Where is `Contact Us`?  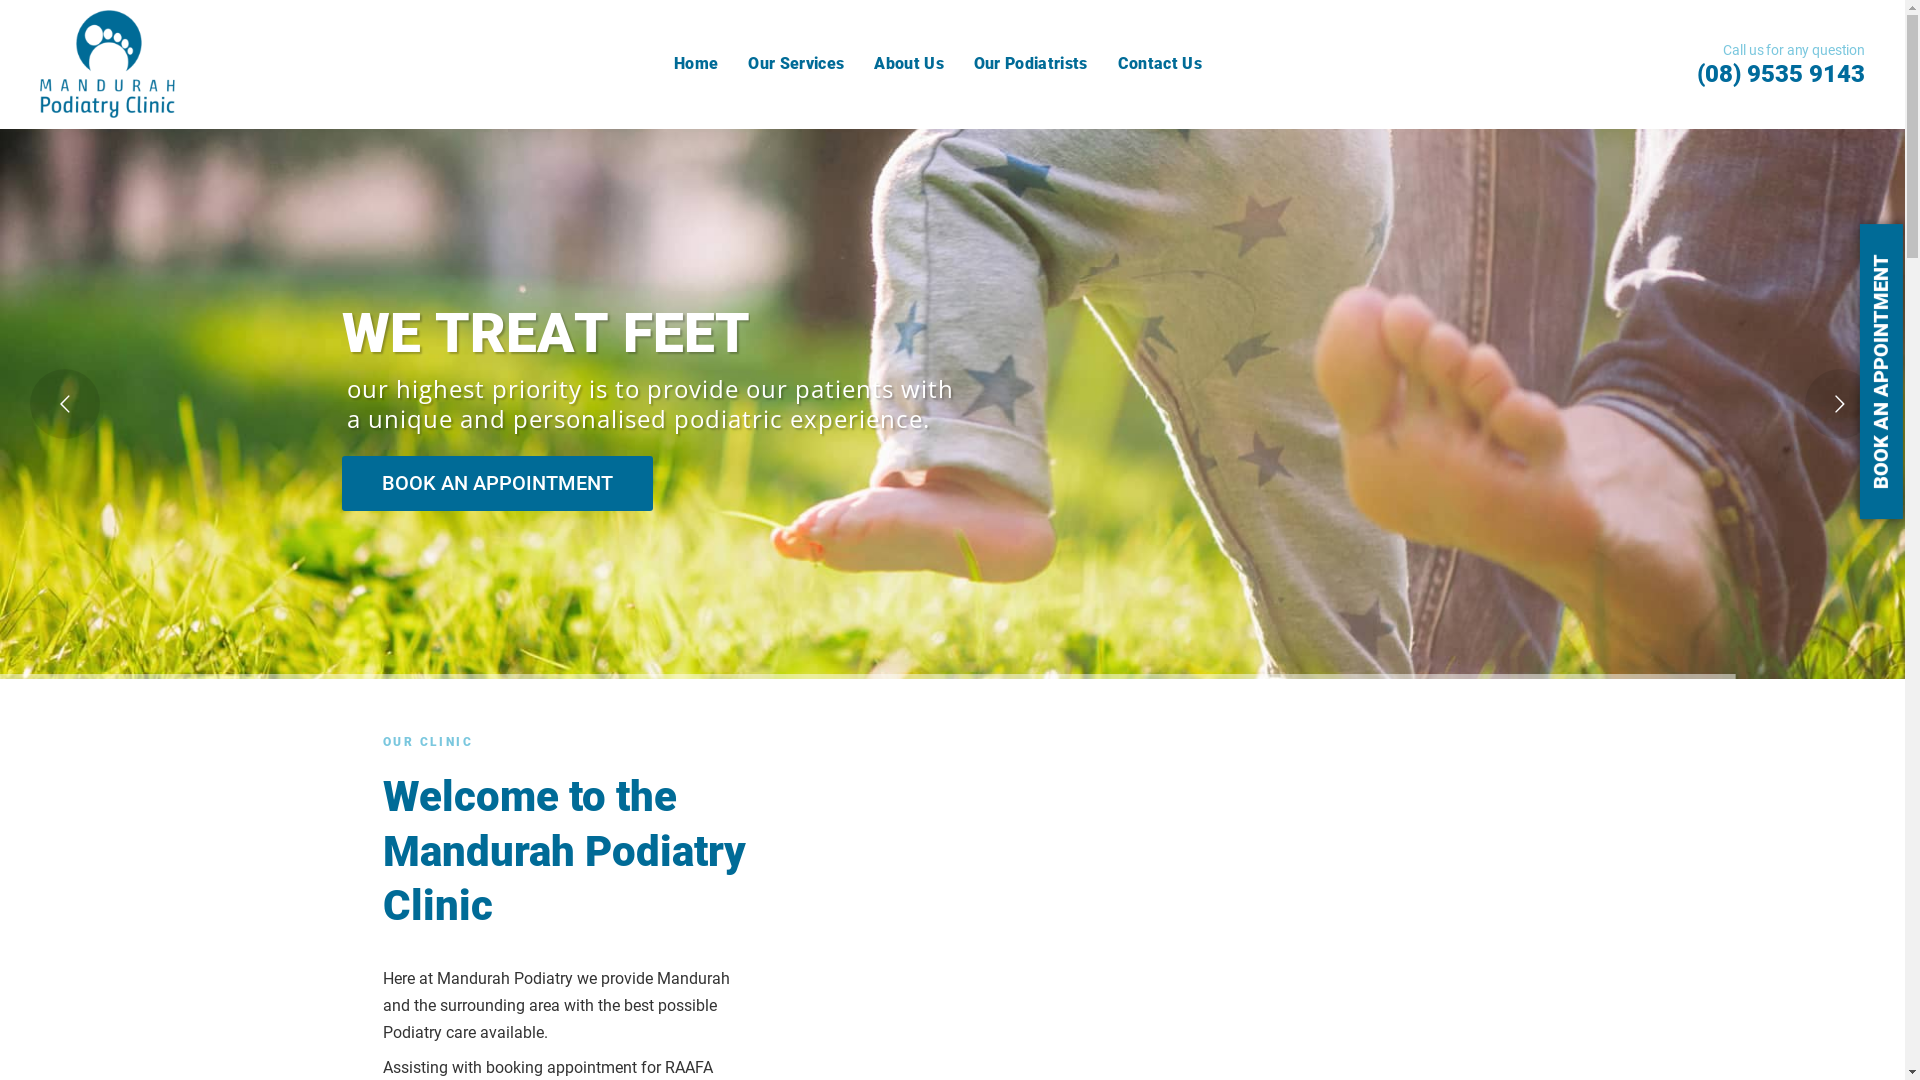 Contact Us is located at coordinates (1160, 64).